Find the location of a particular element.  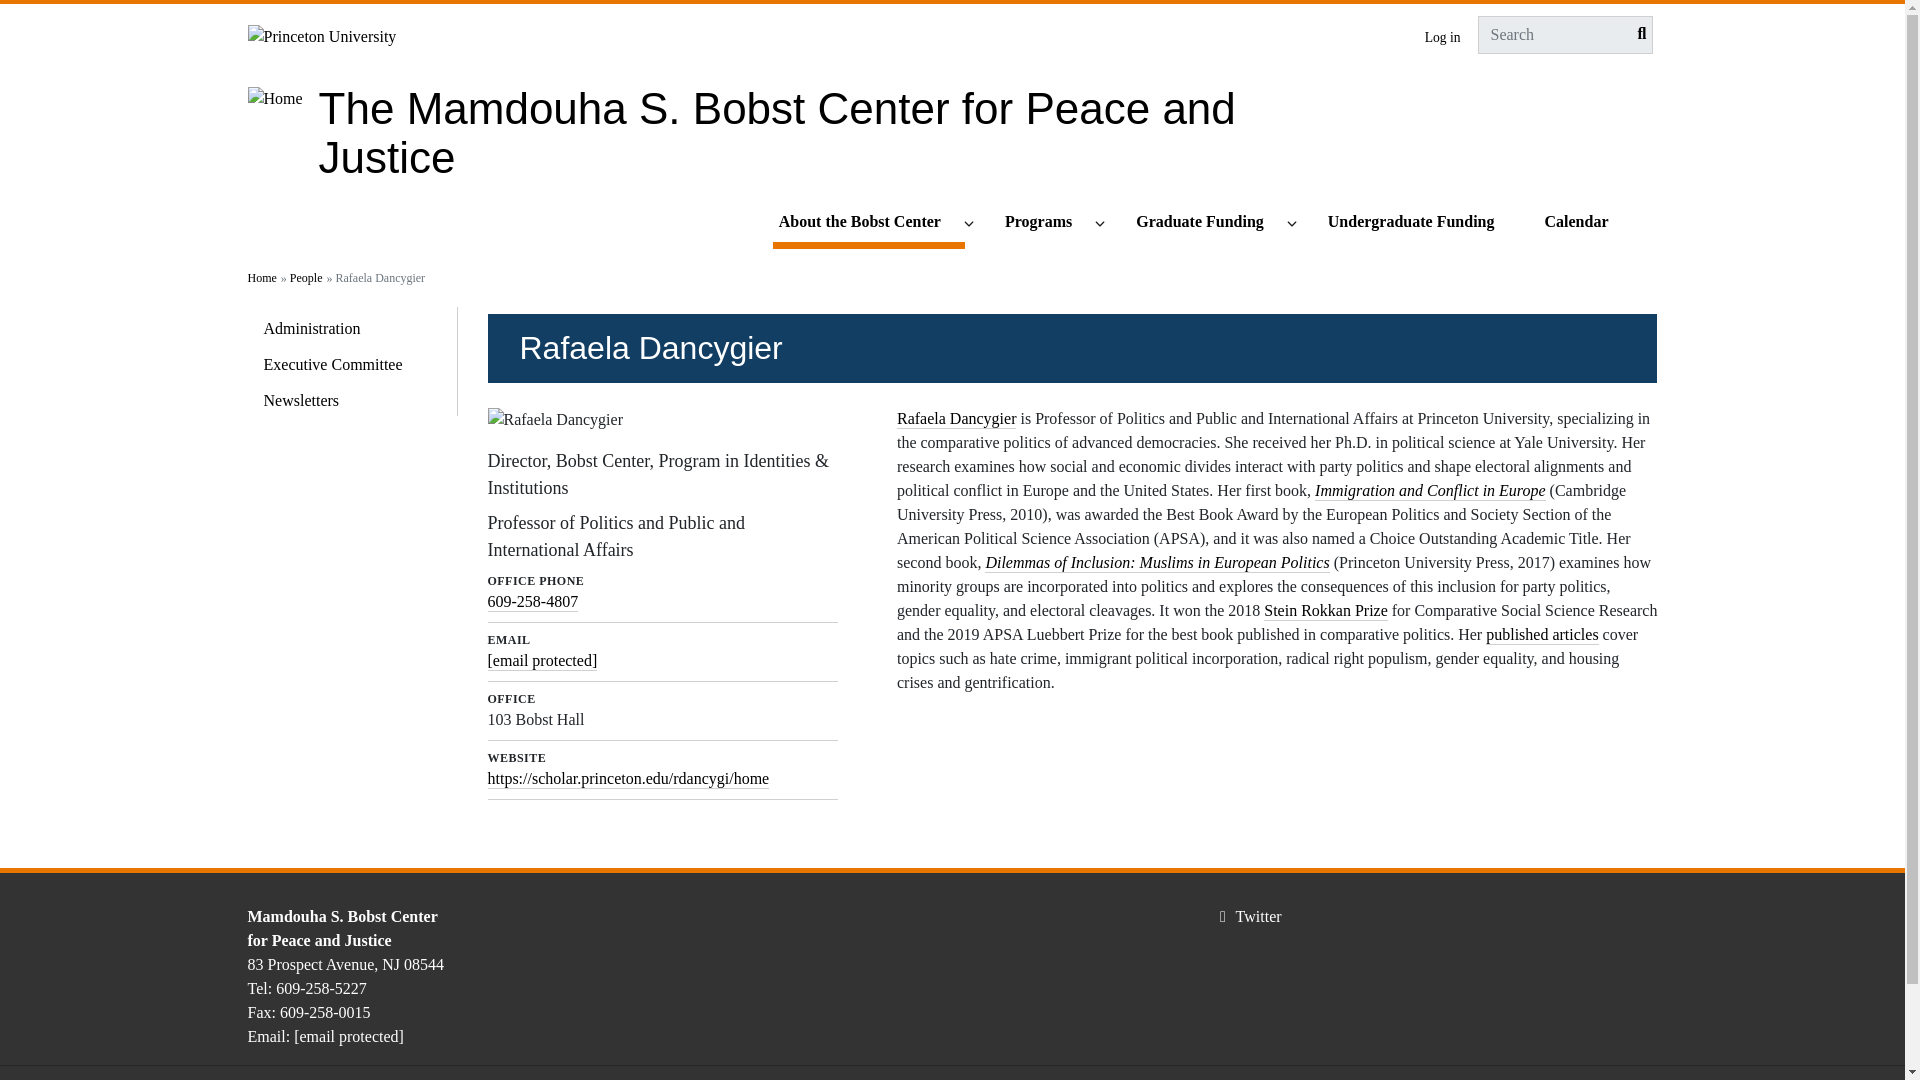

Administration is located at coordinates (352, 325).